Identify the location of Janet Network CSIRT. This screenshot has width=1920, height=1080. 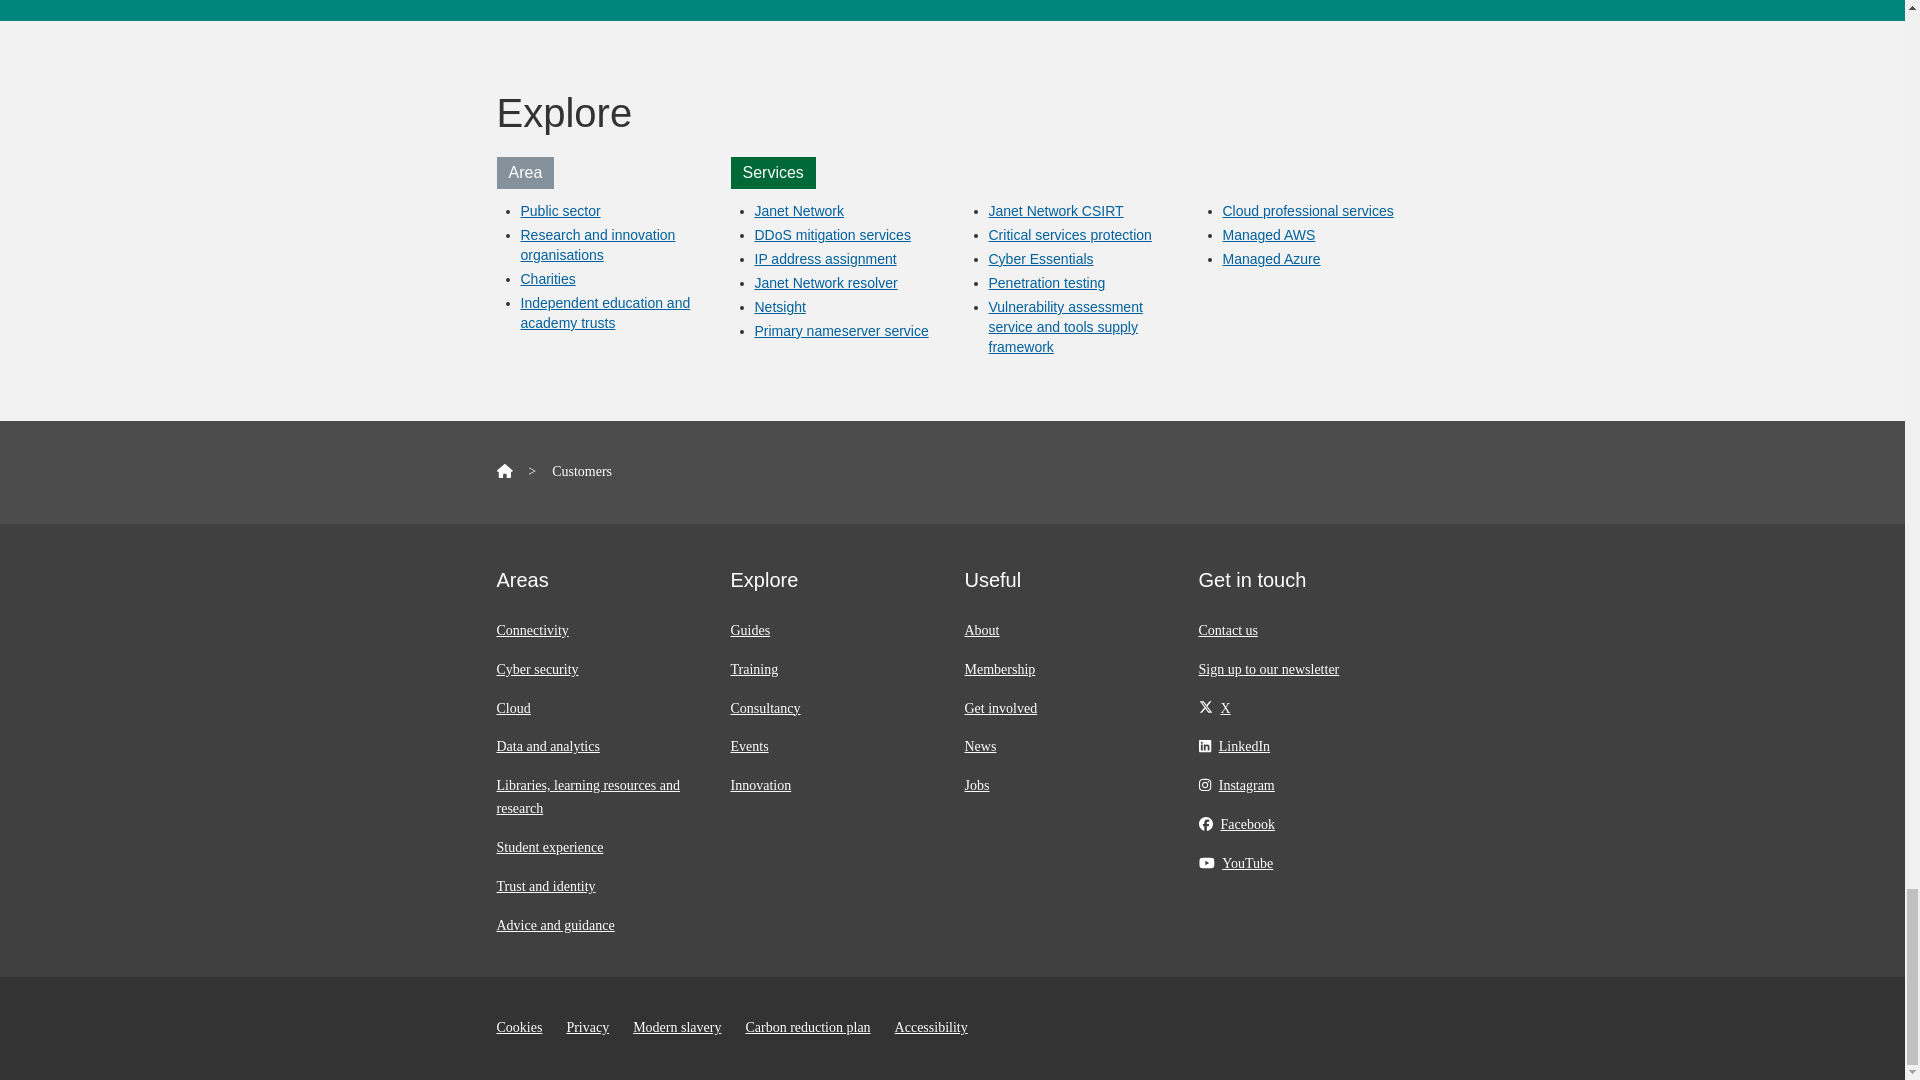
(1056, 211).